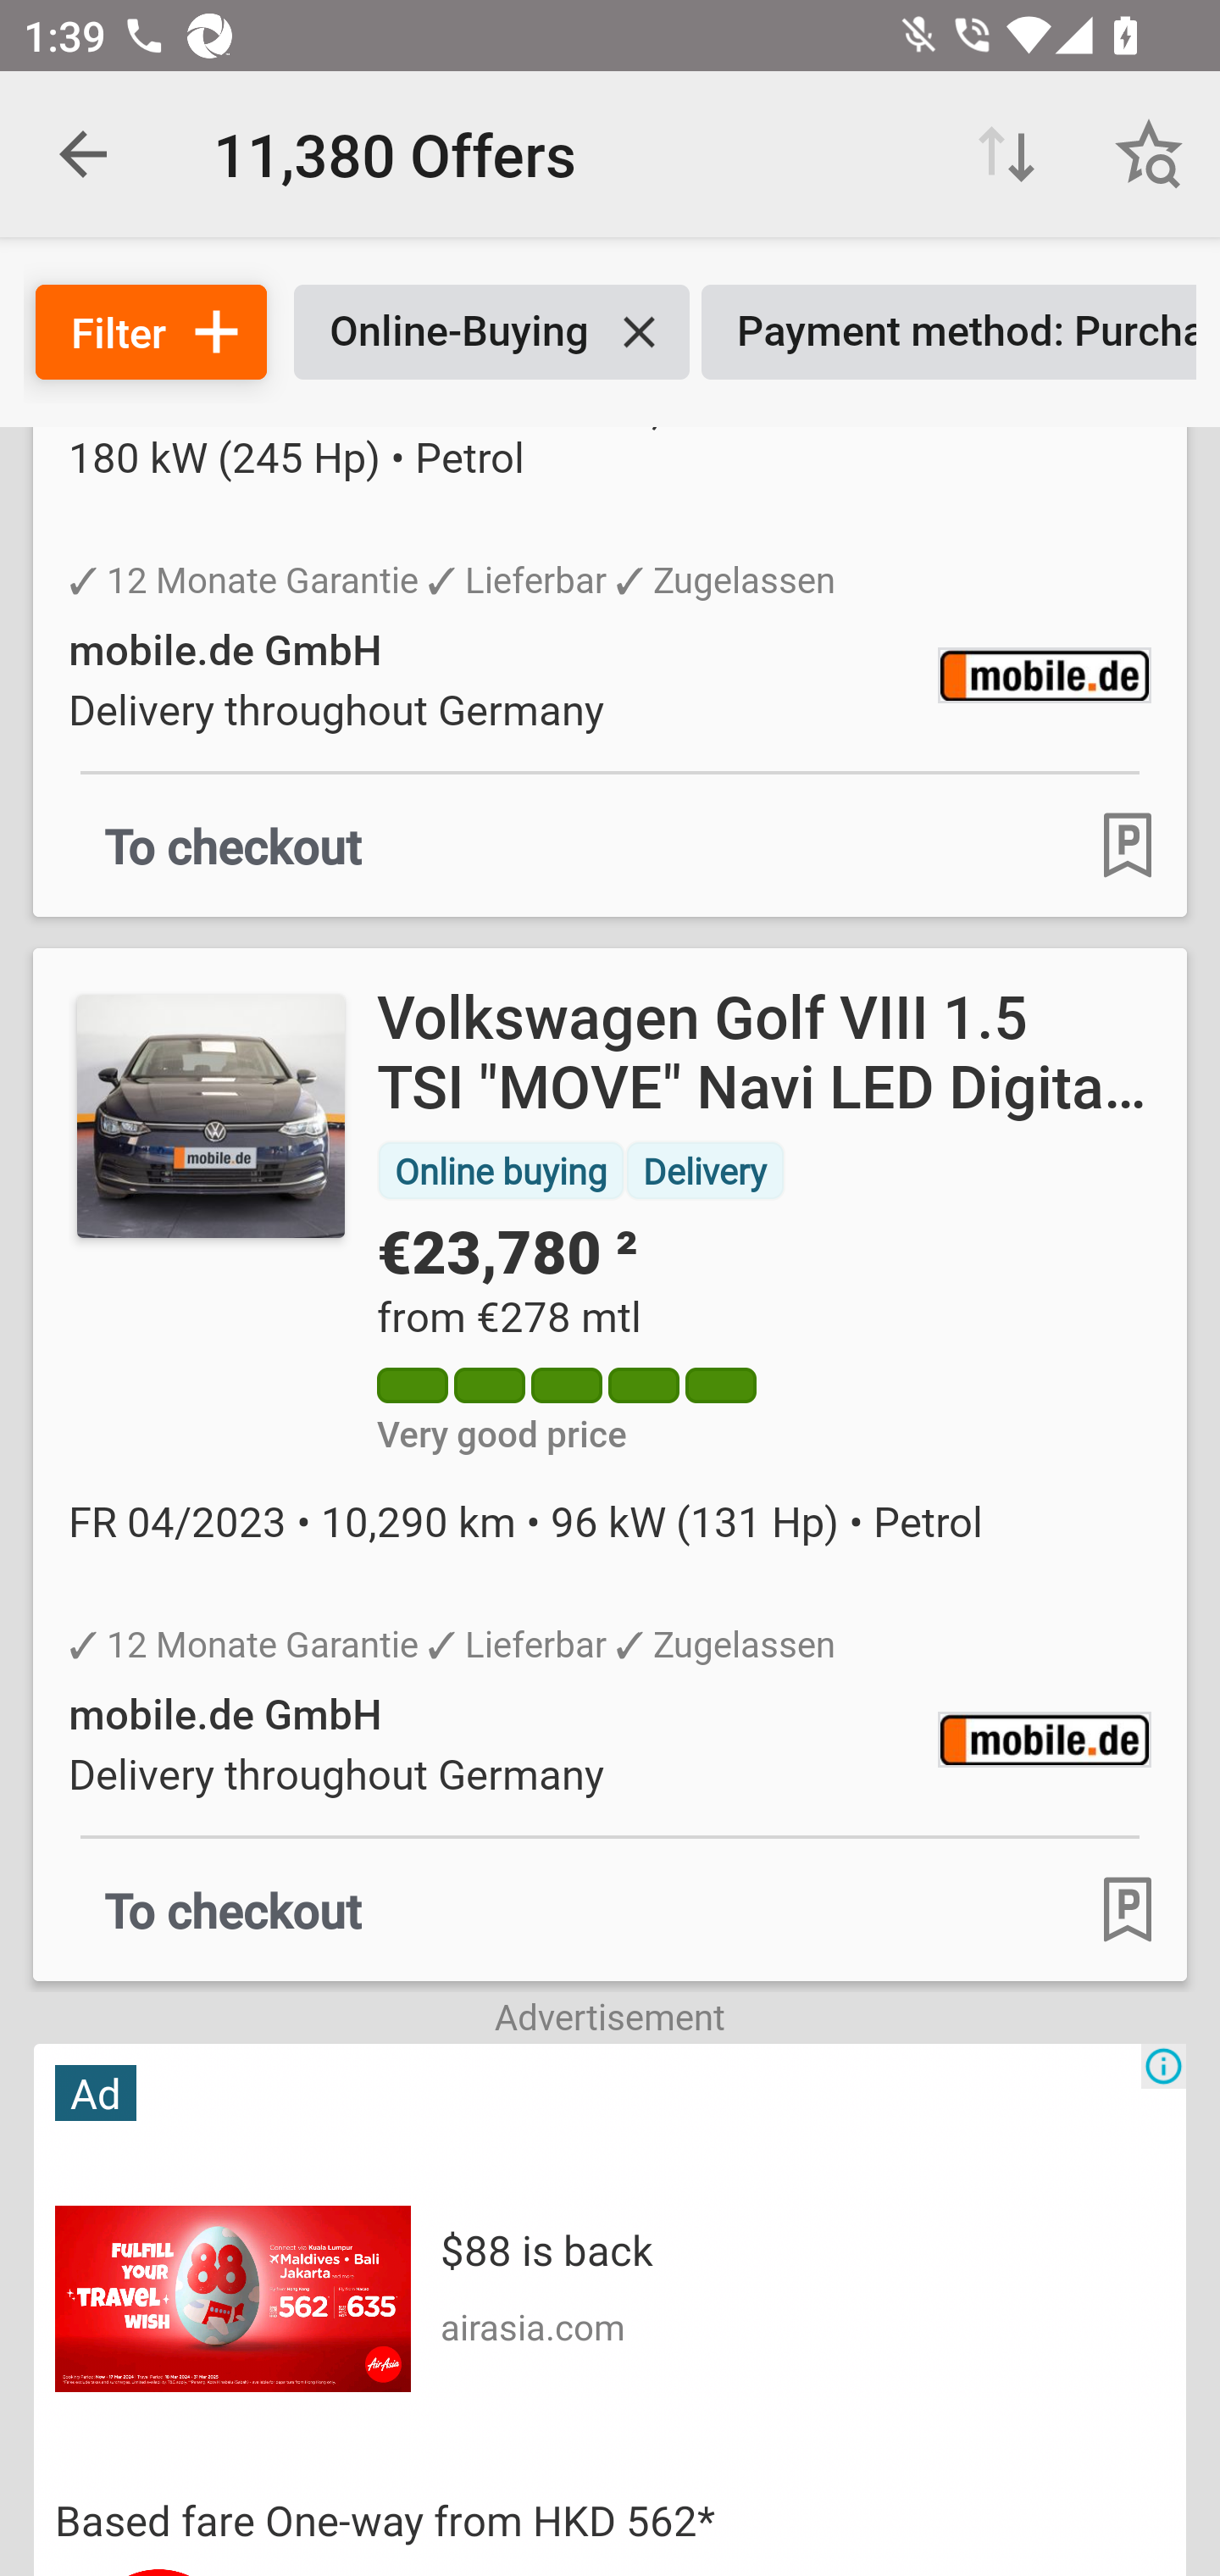 The image size is (1220, 2576). Describe the element at coordinates (234, 1908) in the screenshot. I see `To checkout` at that location.